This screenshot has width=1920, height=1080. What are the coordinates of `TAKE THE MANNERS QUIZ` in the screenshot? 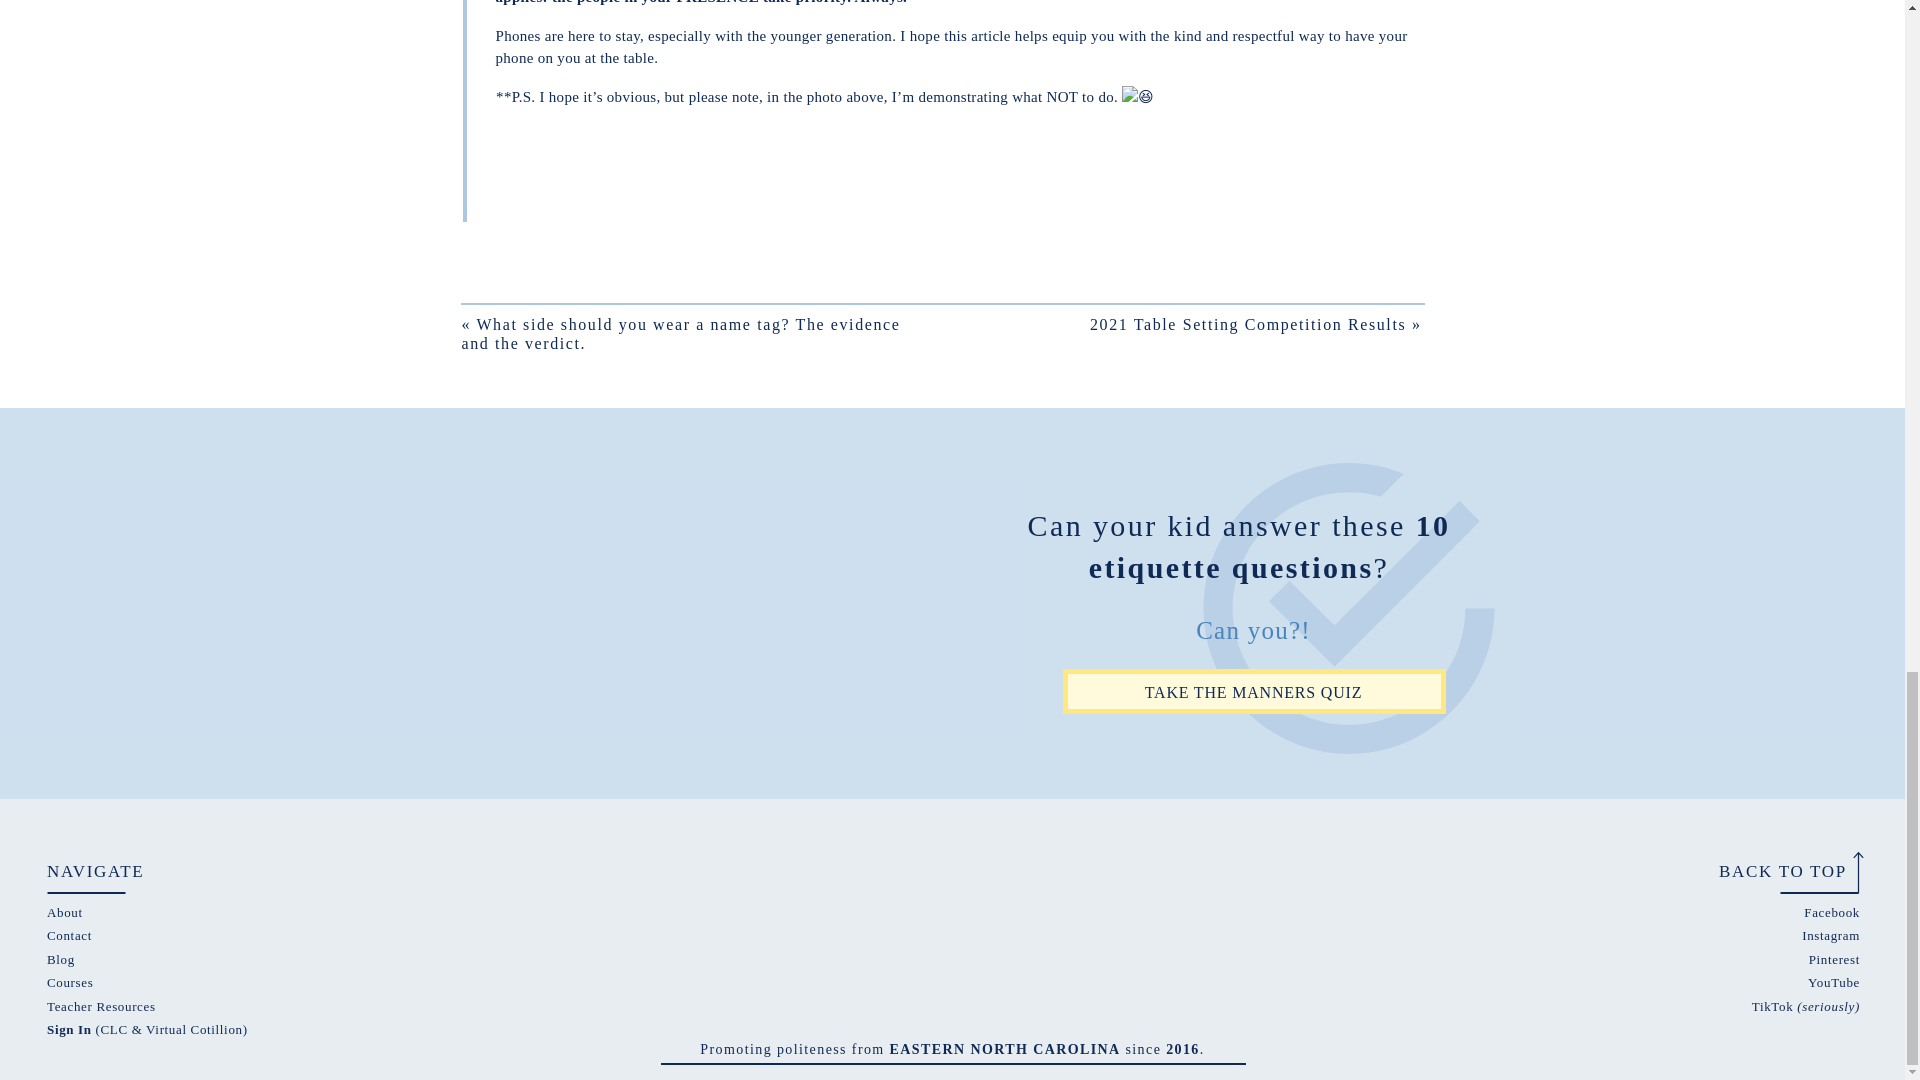 It's located at (1252, 691).